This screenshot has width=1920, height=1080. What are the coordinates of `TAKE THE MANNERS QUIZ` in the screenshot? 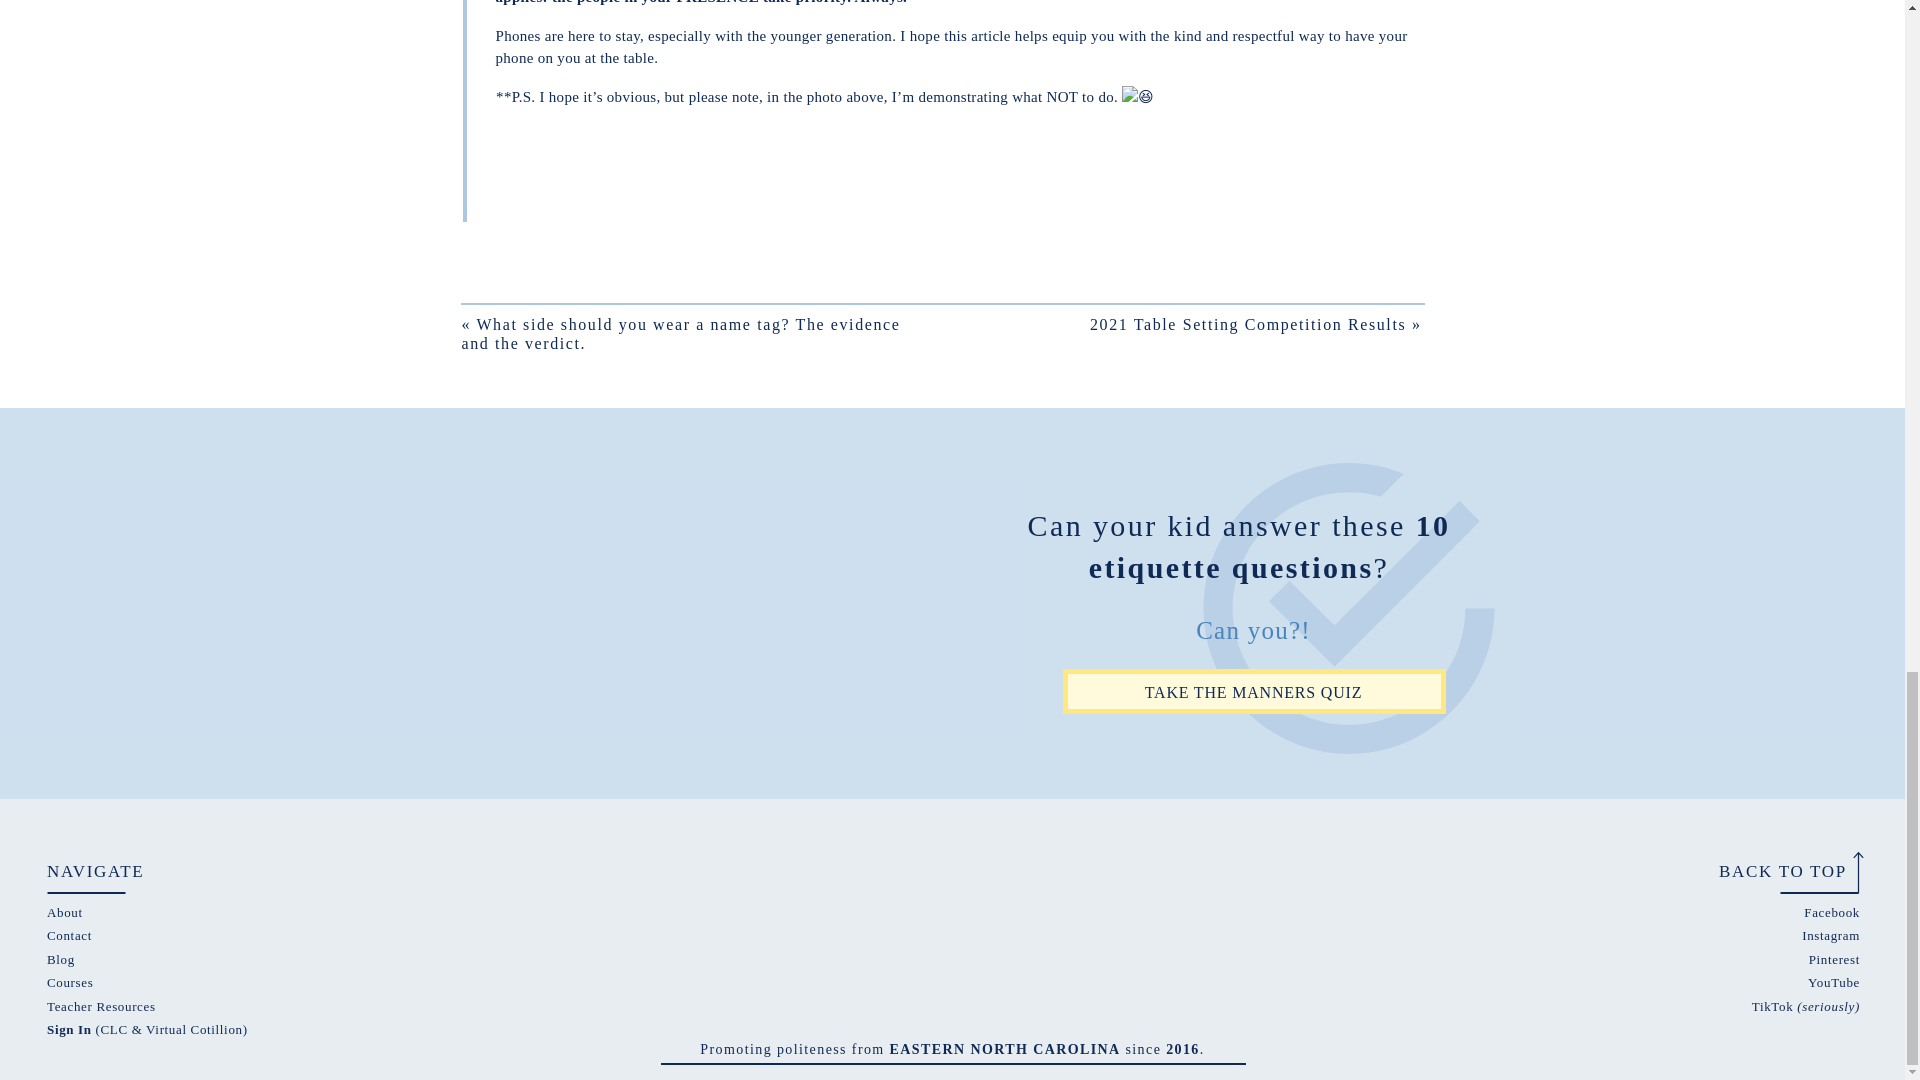 It's located at (1252, 691).